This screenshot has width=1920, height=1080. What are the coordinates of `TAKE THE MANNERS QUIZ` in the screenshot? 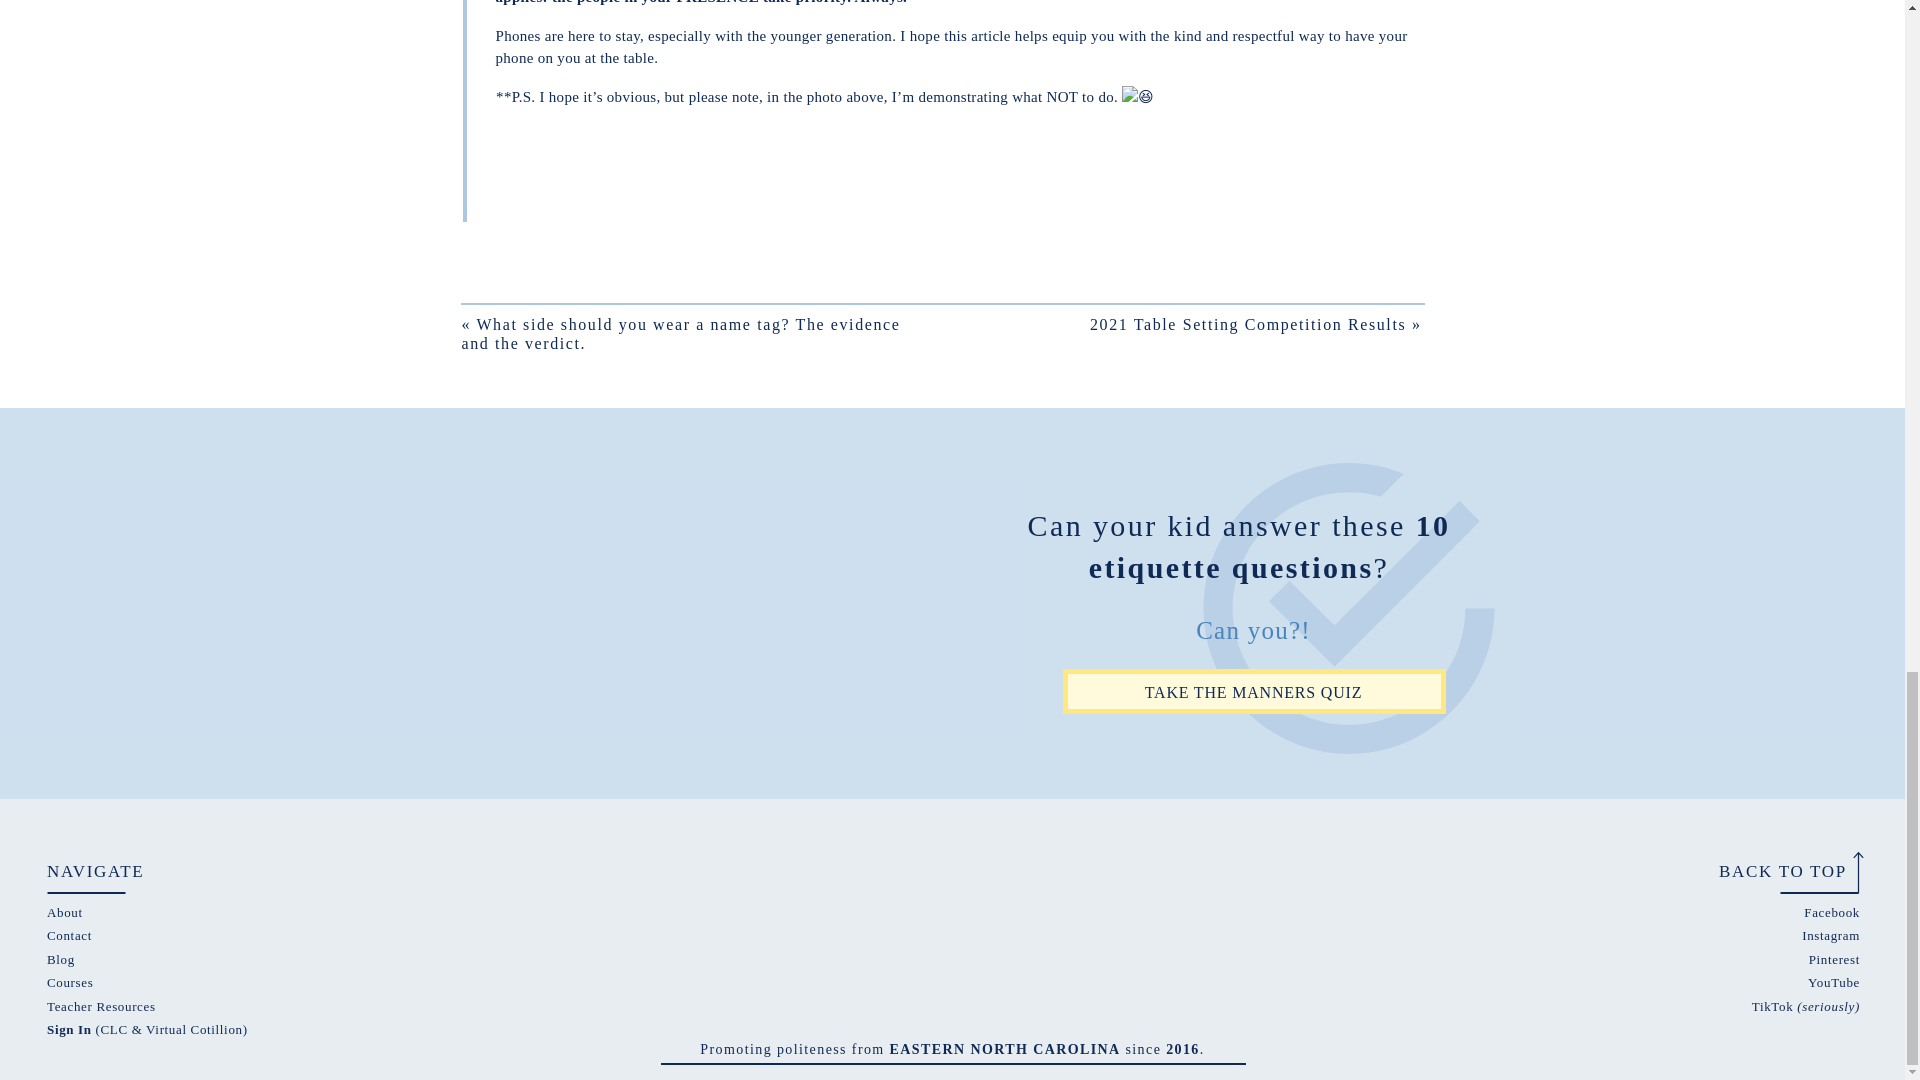 It's located at (1252, 691).